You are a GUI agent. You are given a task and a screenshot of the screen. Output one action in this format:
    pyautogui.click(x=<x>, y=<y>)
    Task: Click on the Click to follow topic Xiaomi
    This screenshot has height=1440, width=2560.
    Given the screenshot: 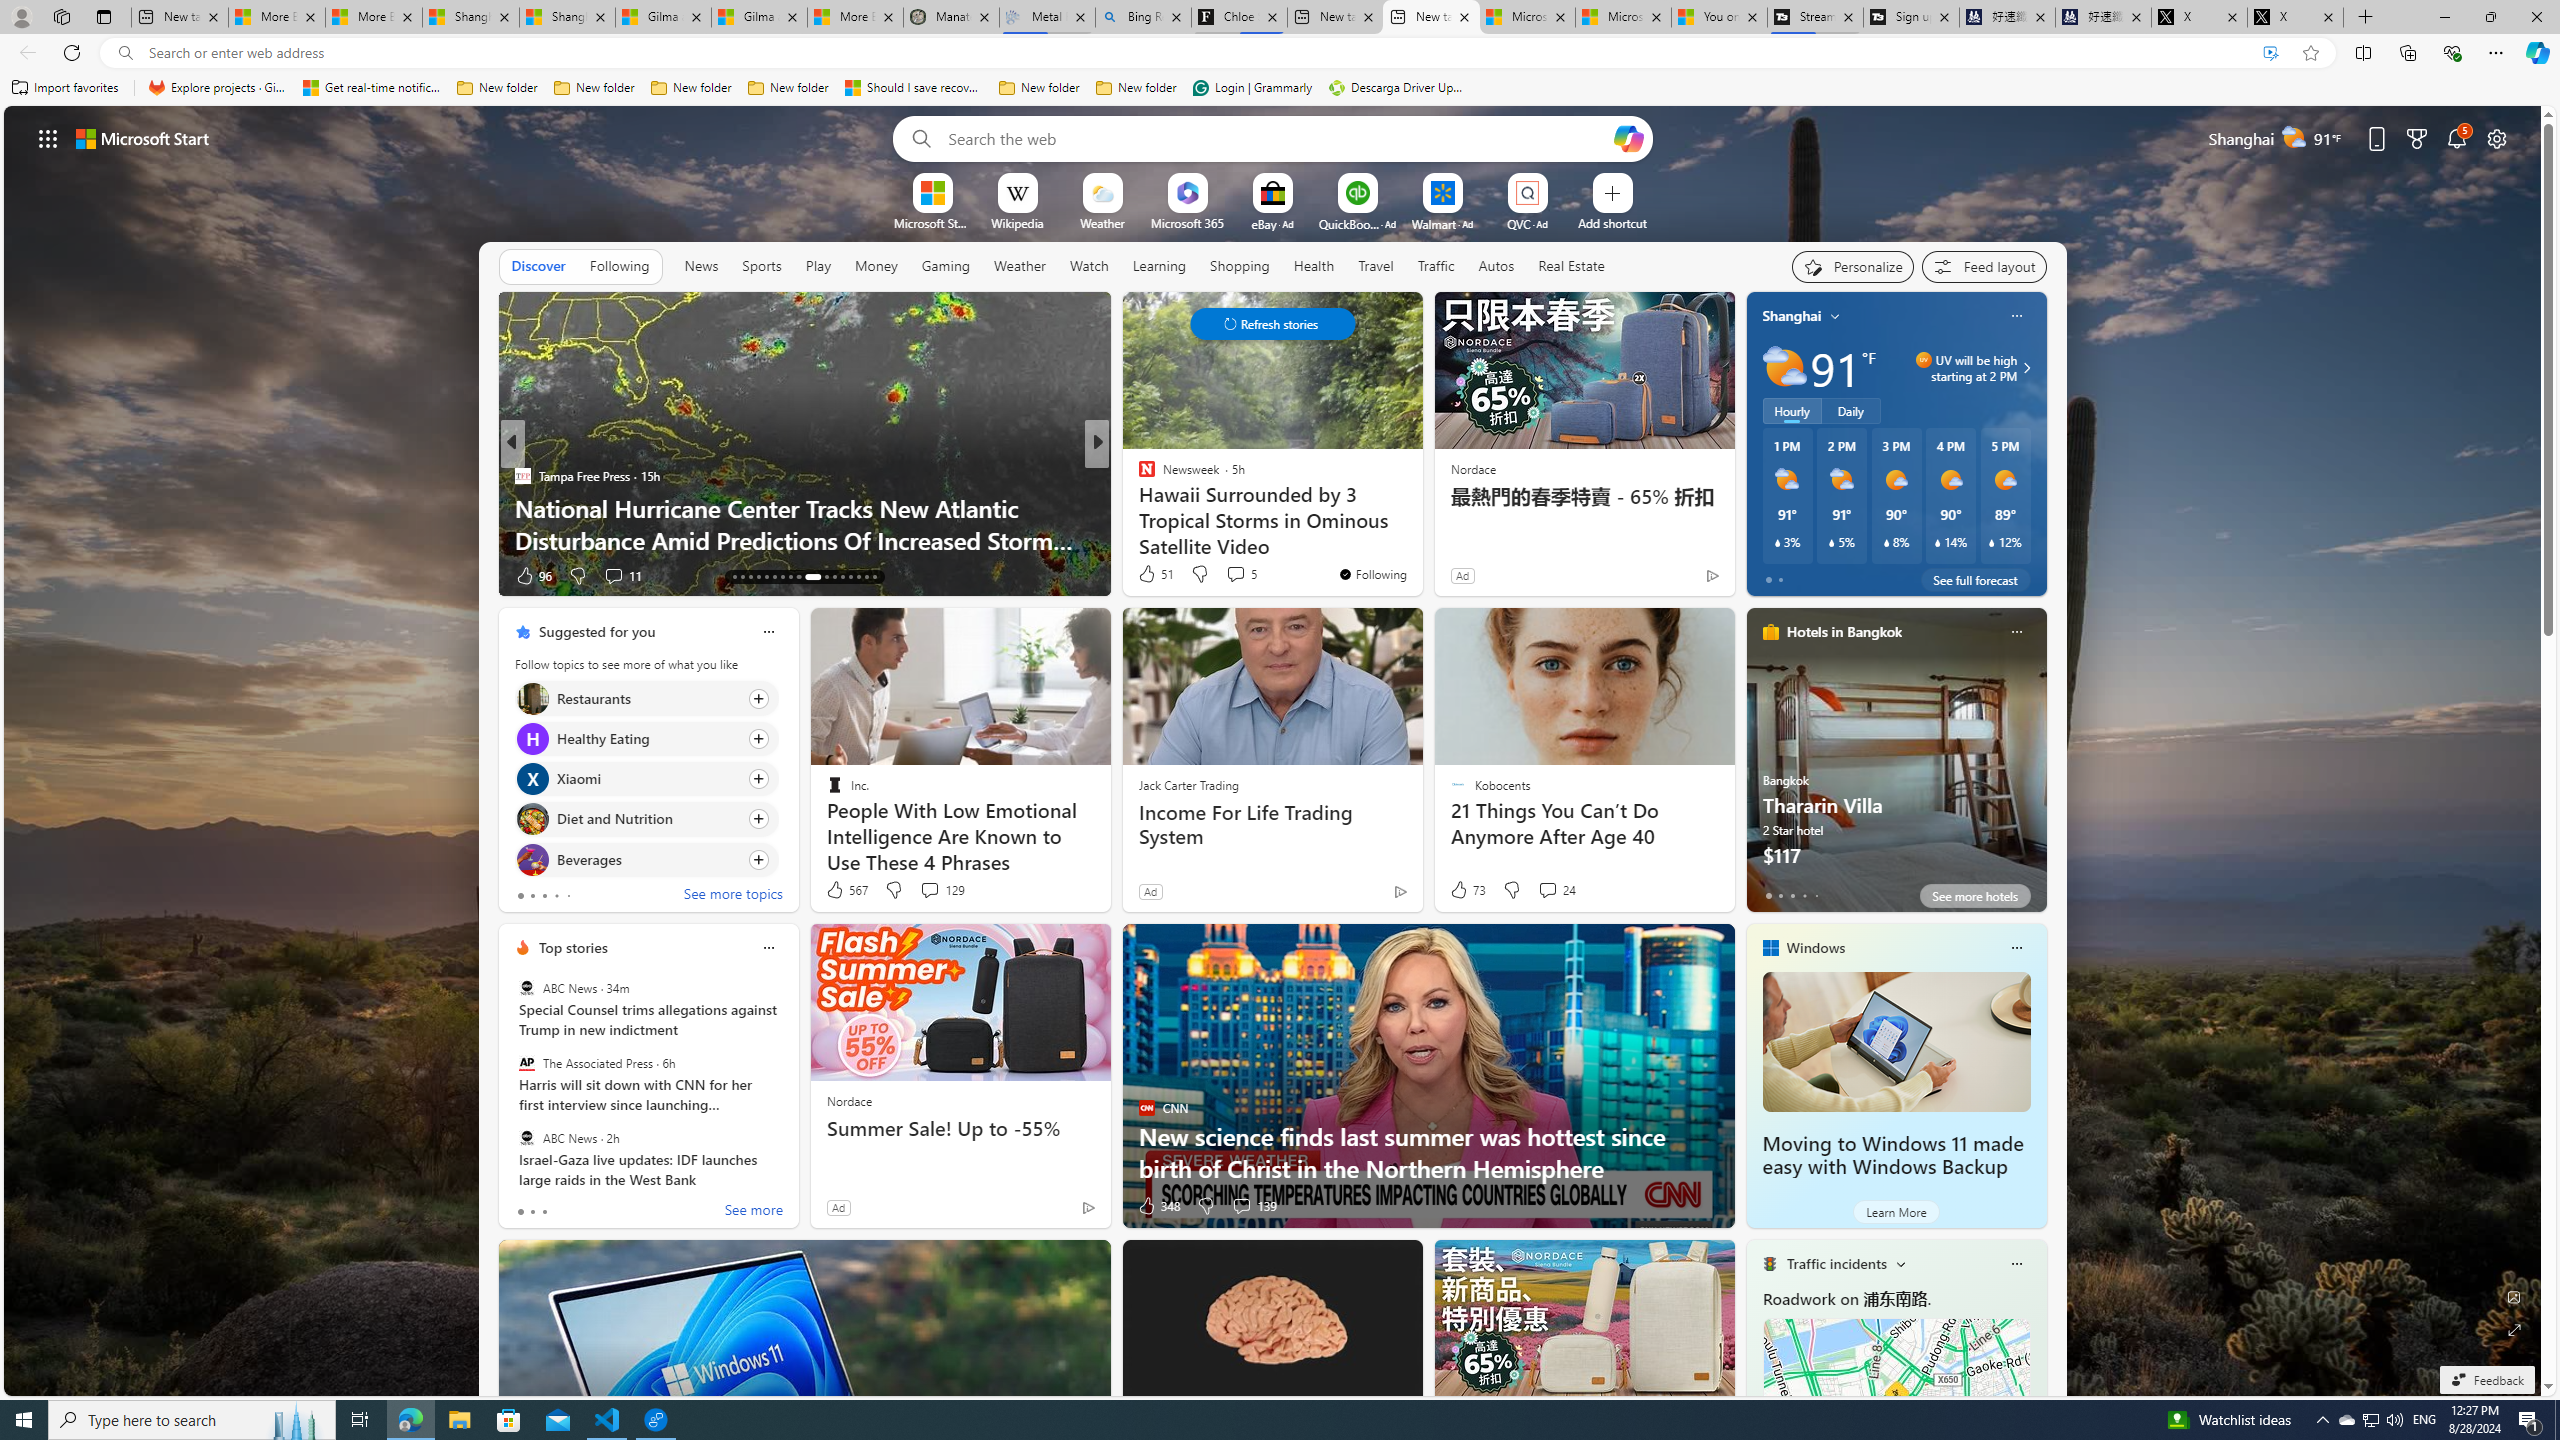 What is the action you would take?
    pyautogui.click(x=646, y=778)
    